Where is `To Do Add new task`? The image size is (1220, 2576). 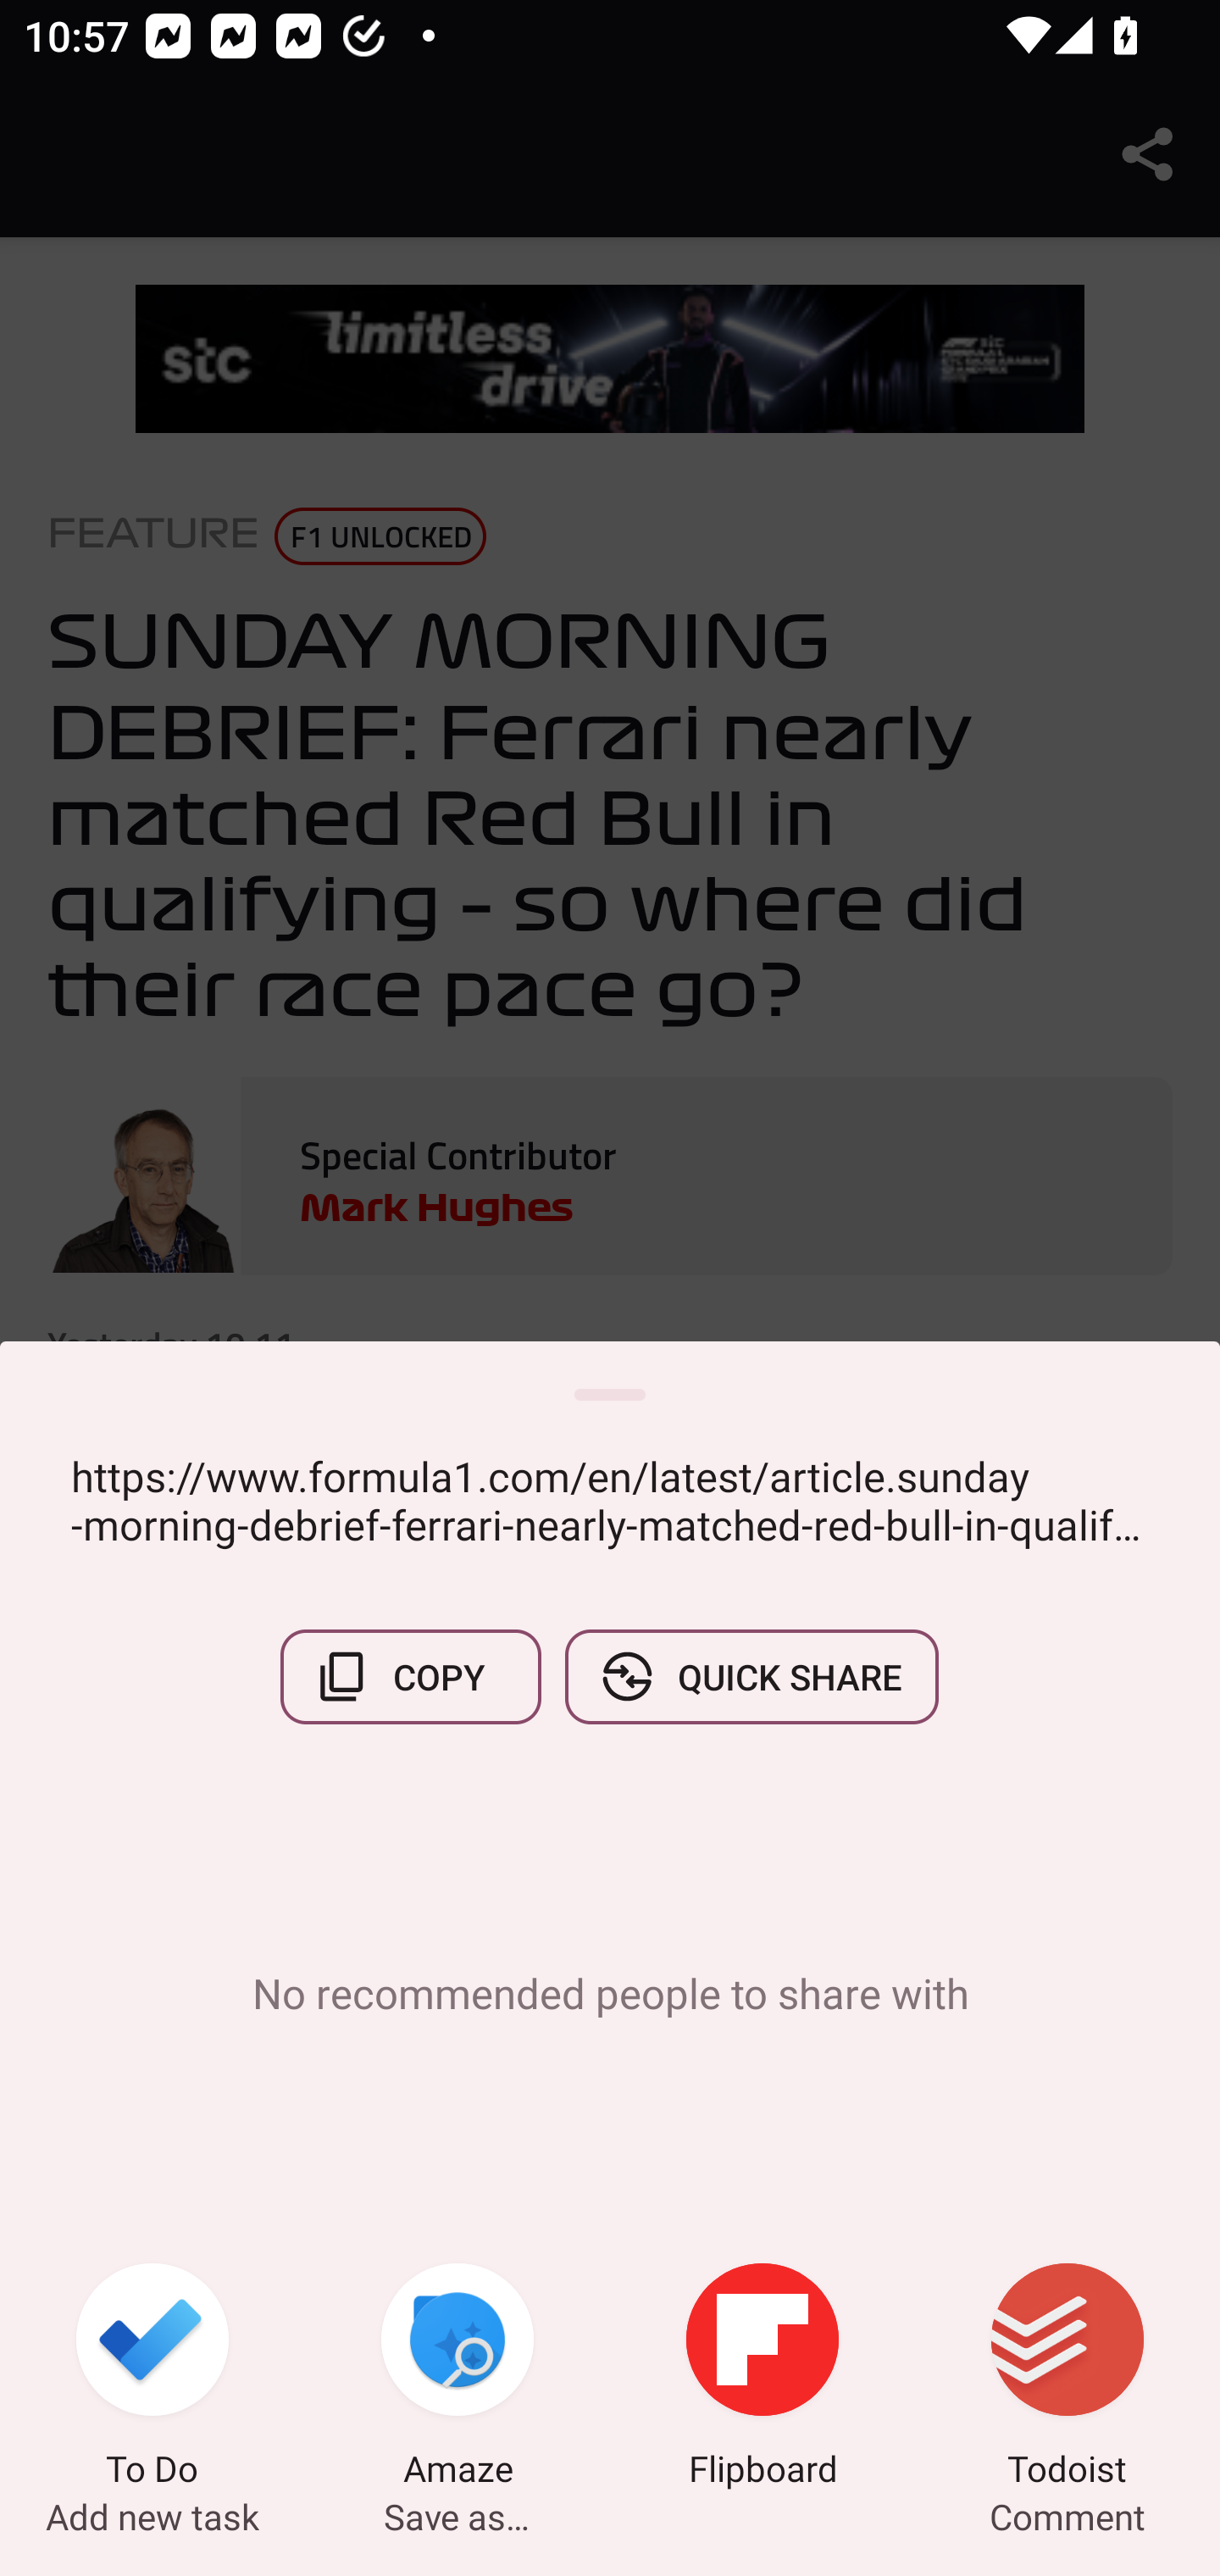 To Do Add new task is located at coordinates (152, 2379).